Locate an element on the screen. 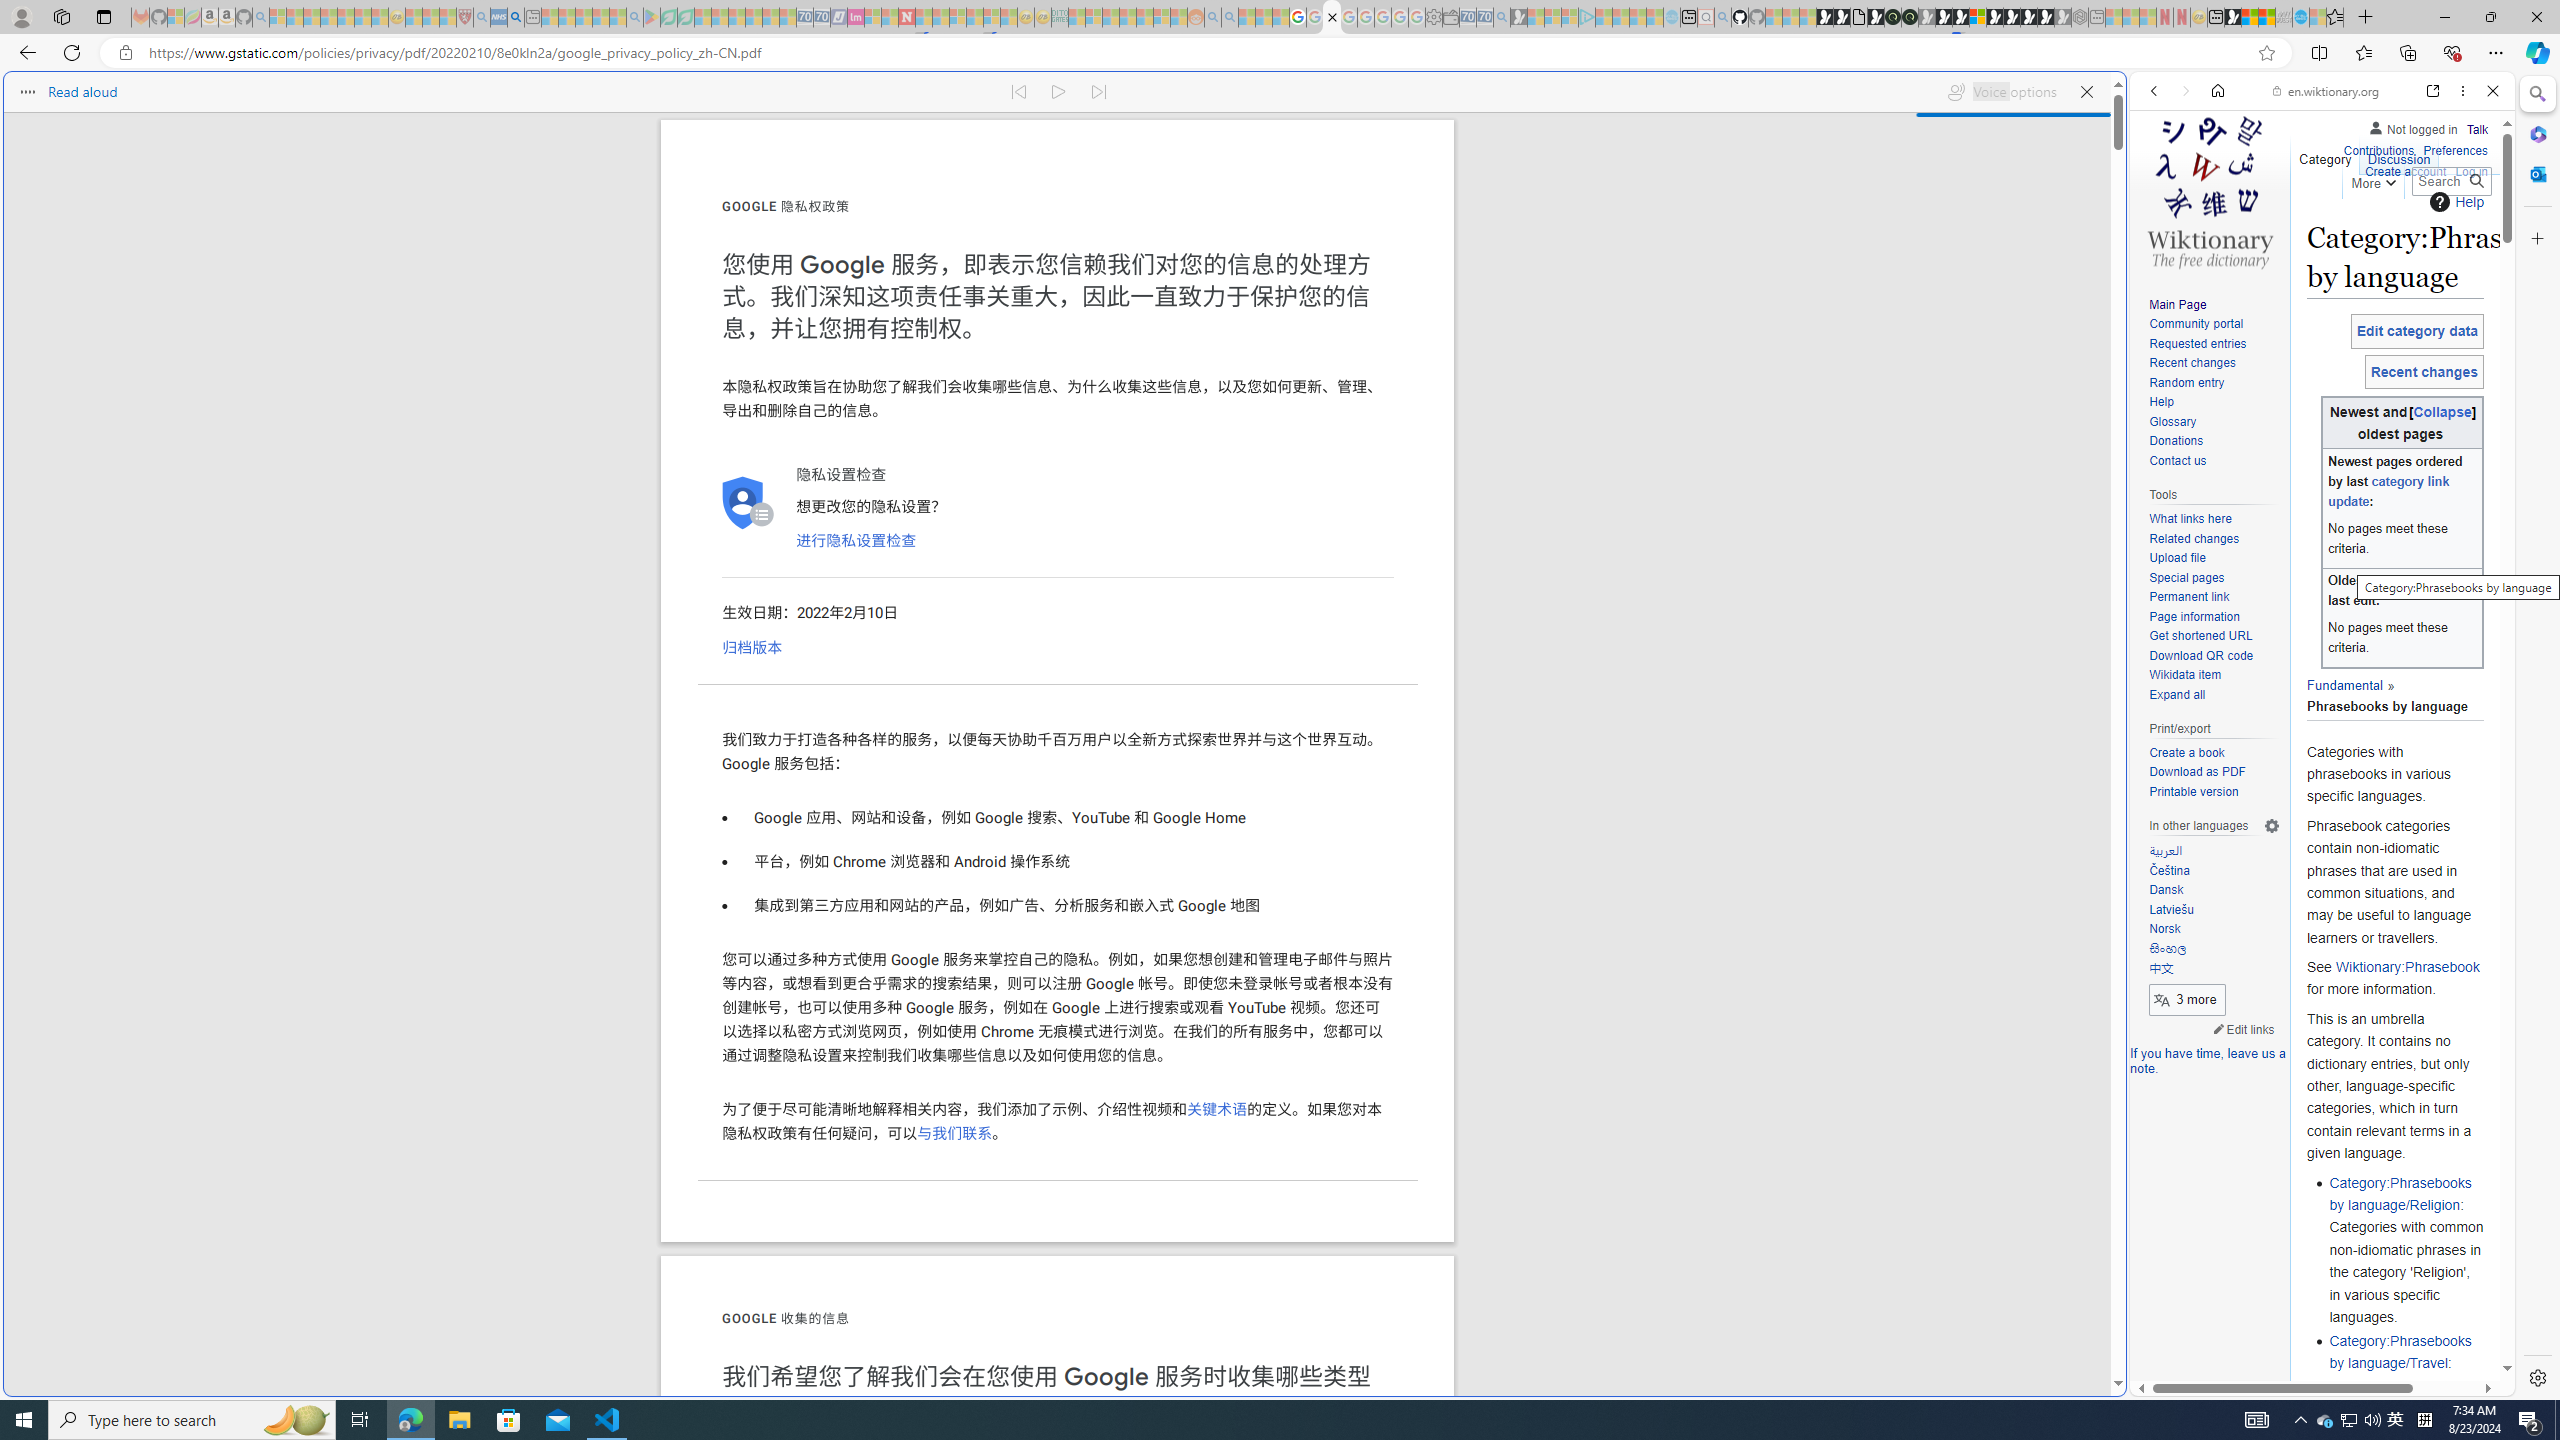 The height and width of the screenshot is (1440, 2560). Recent changes is located at coordinates (2190, 363).